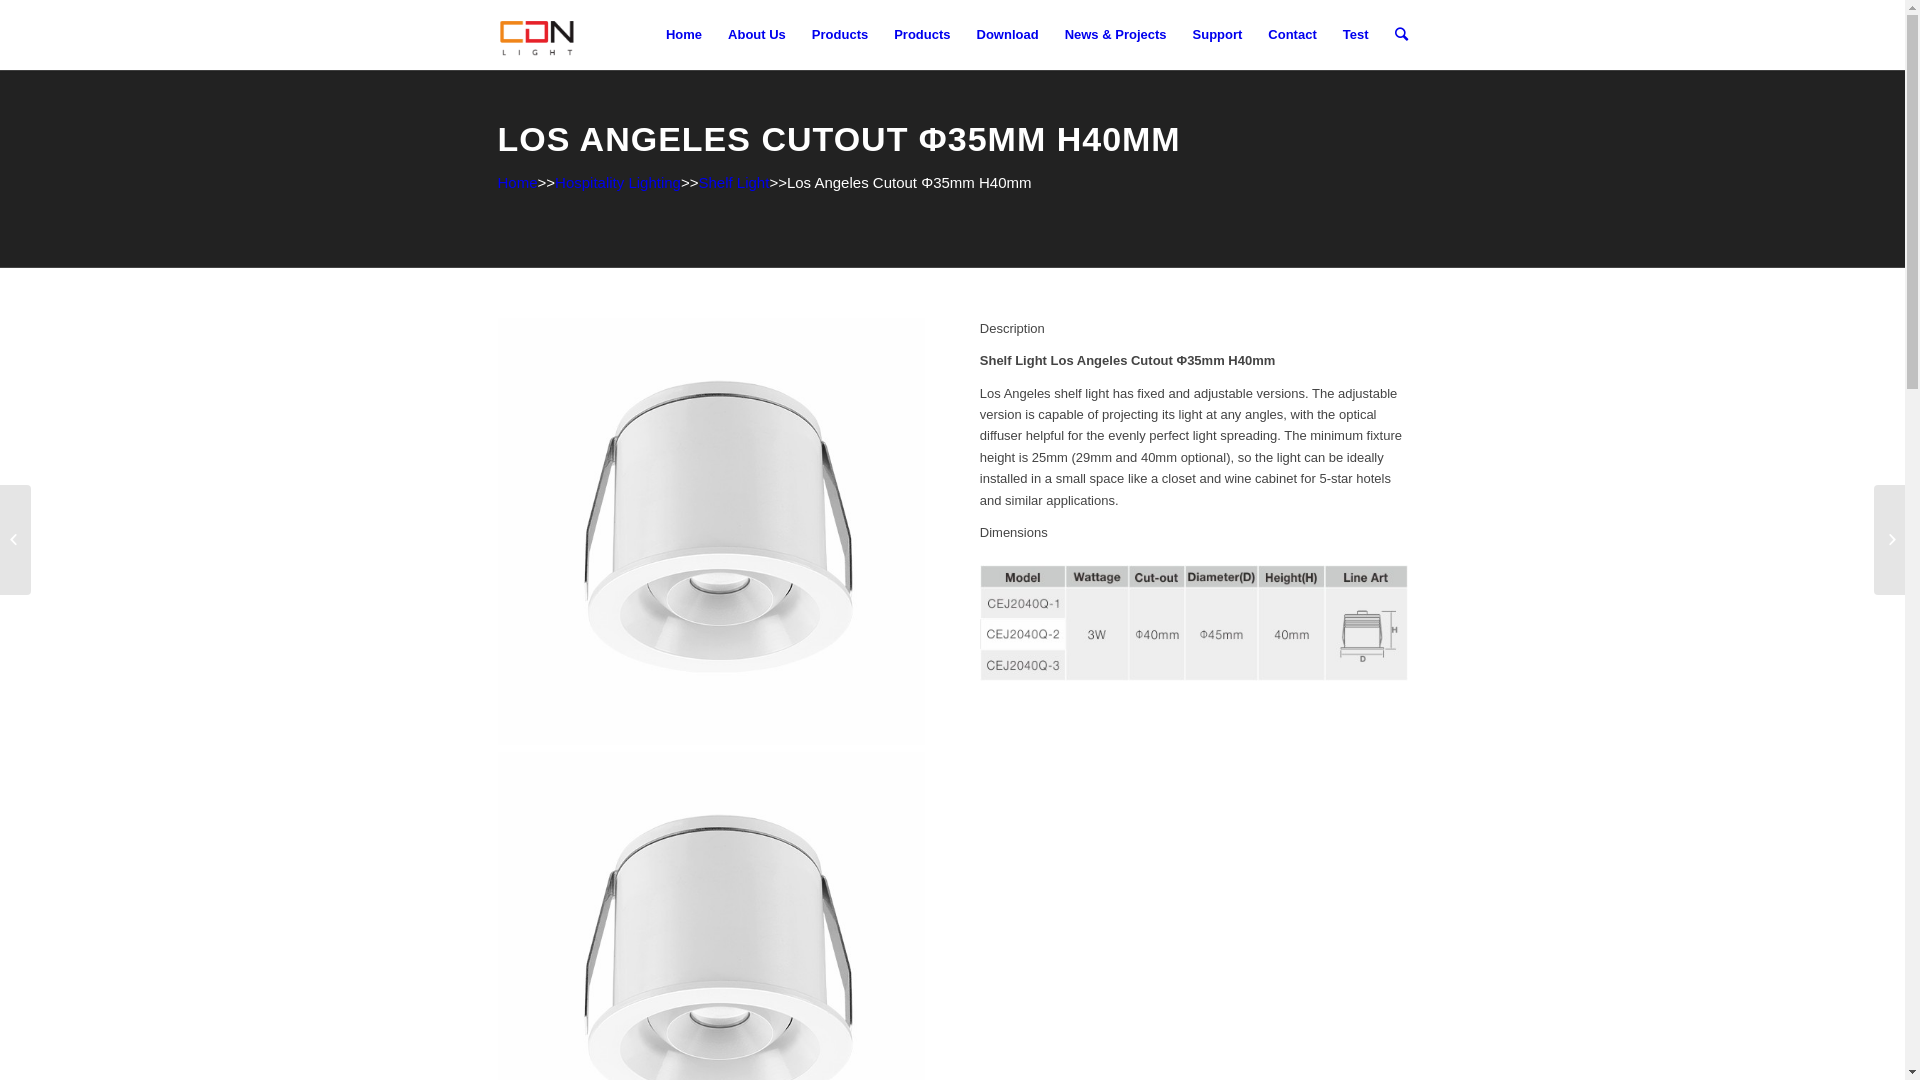  What do you see at coordinates (1116, 35) in the screenshot?
I see `News & Projects` at bounding box center [1116, 35].